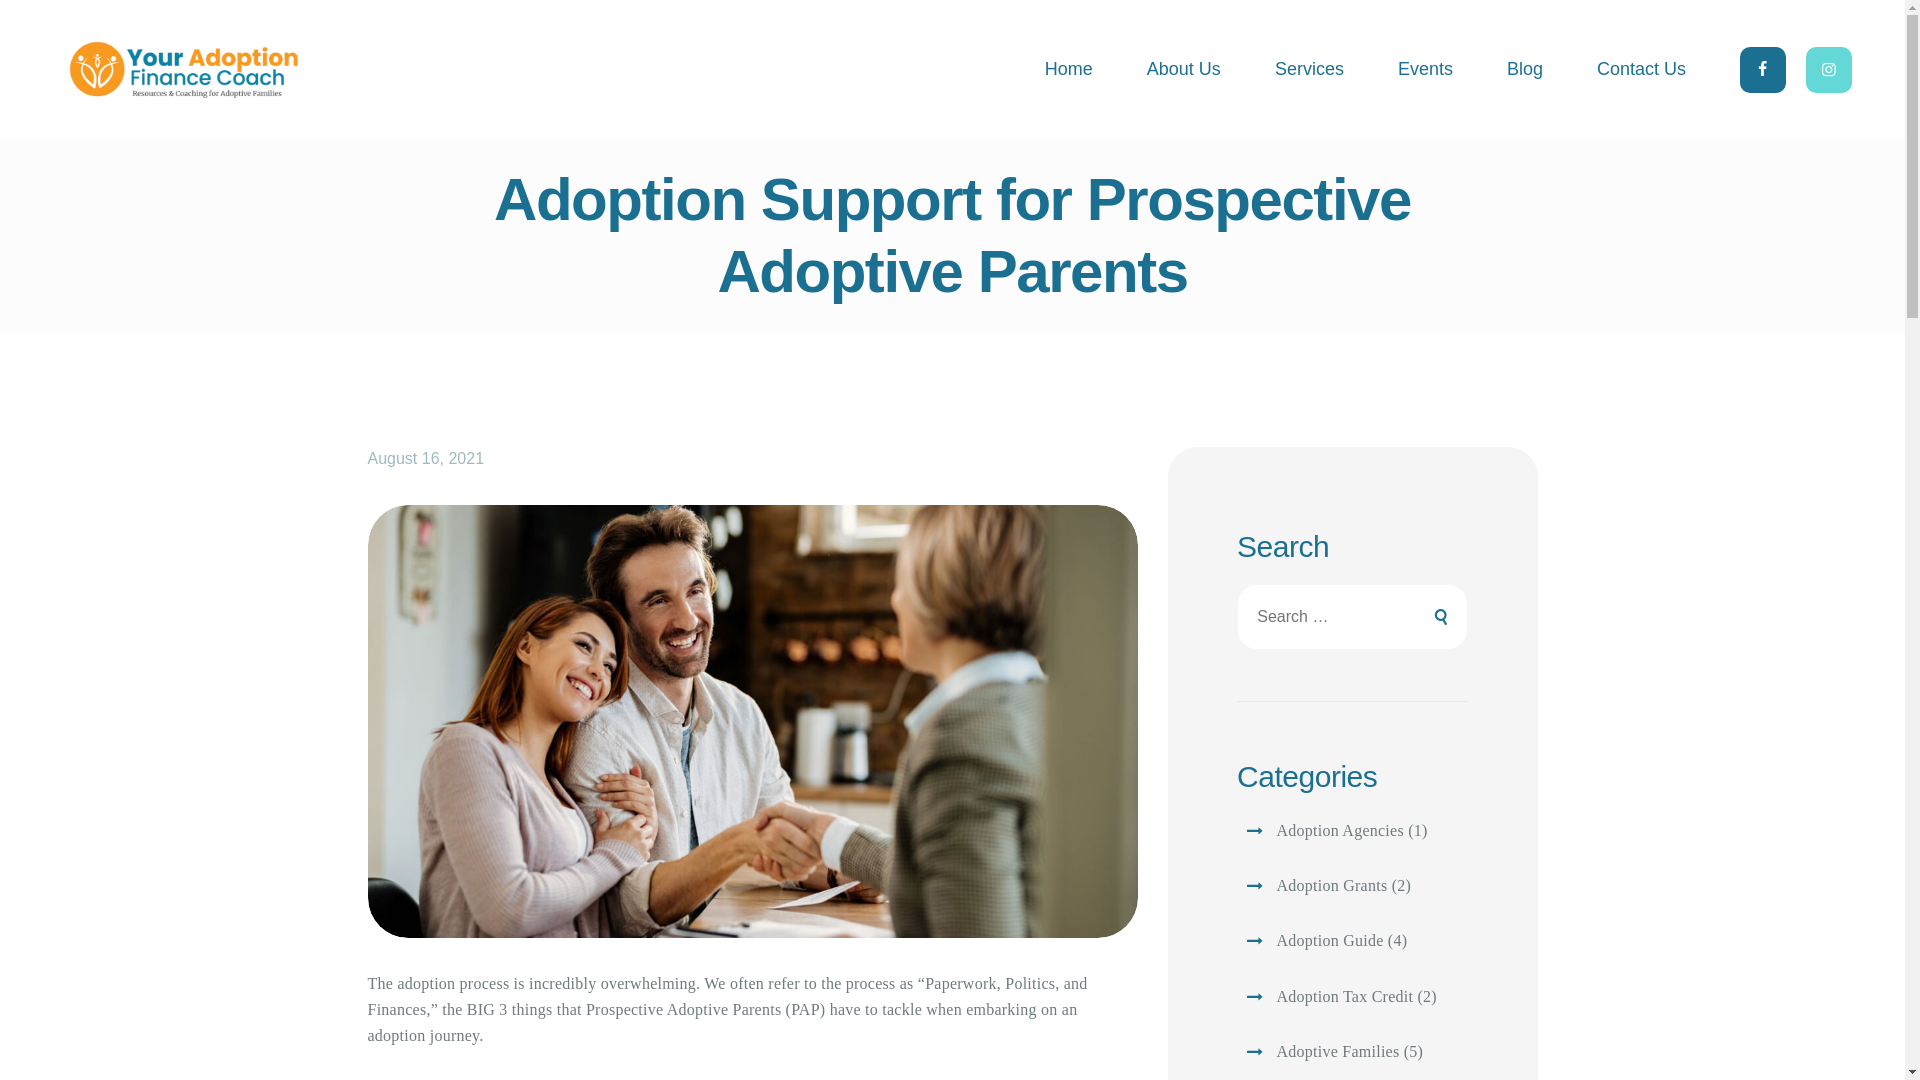 The image size is (1920, 1080). What do you see at coordinates (1425, 69) in the screenshot?
I see `Events` at bounding box center [1425, 69].